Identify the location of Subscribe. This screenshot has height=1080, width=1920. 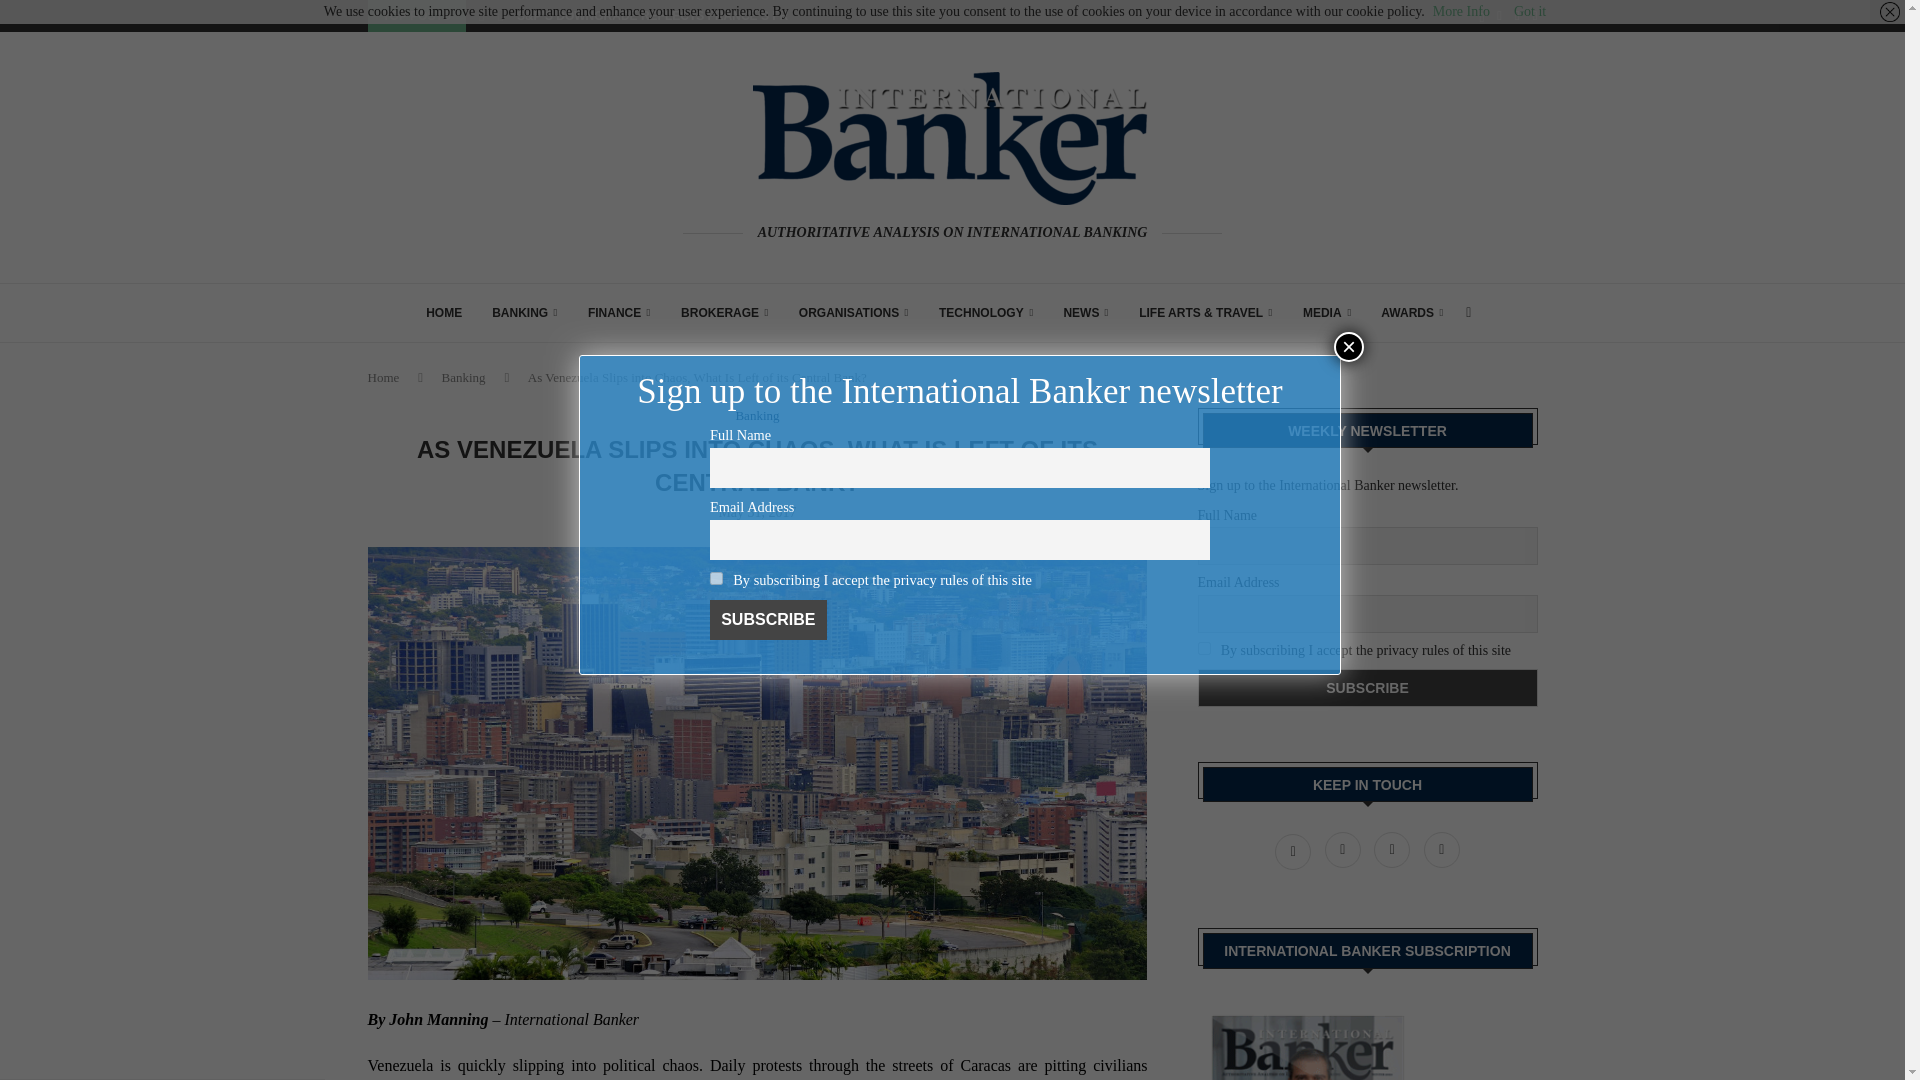
(768, 620).